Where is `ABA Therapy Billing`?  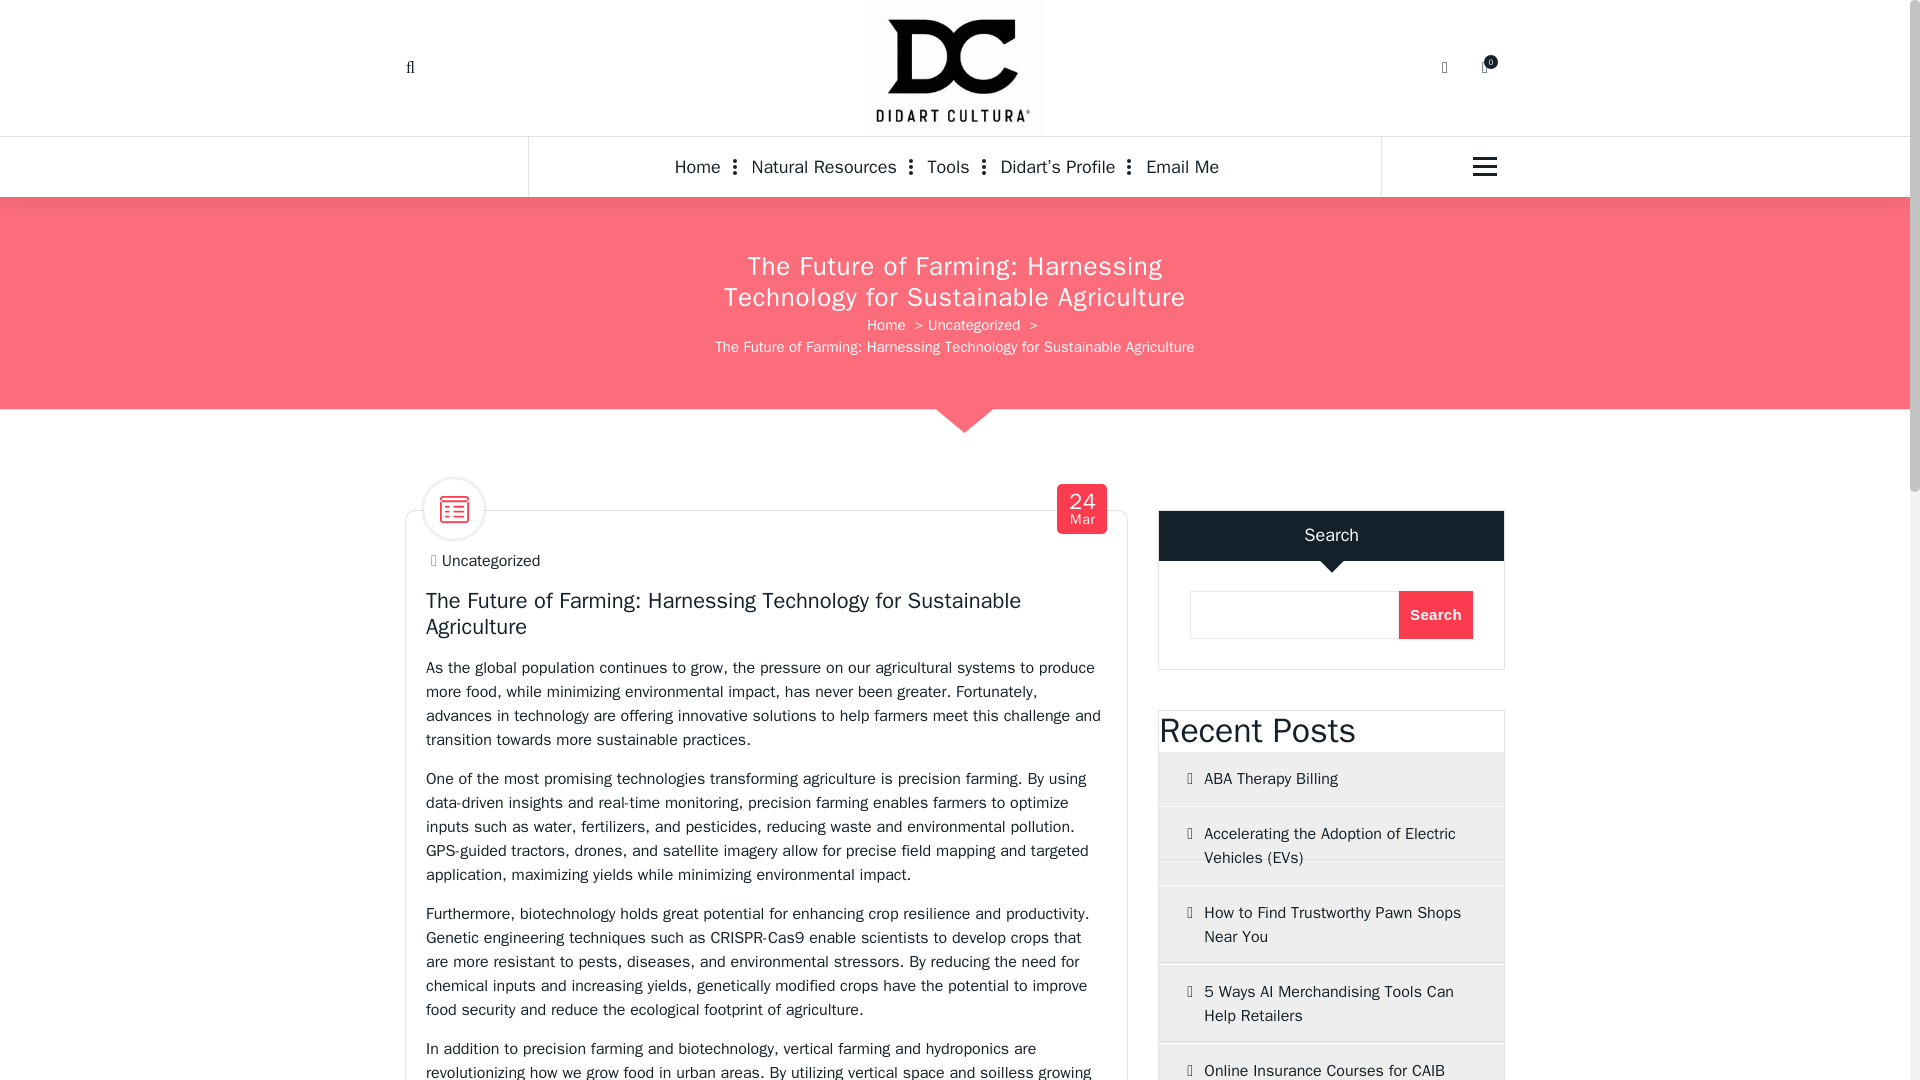 ABA Therapy Billing is located at coordinates (1331, 778).